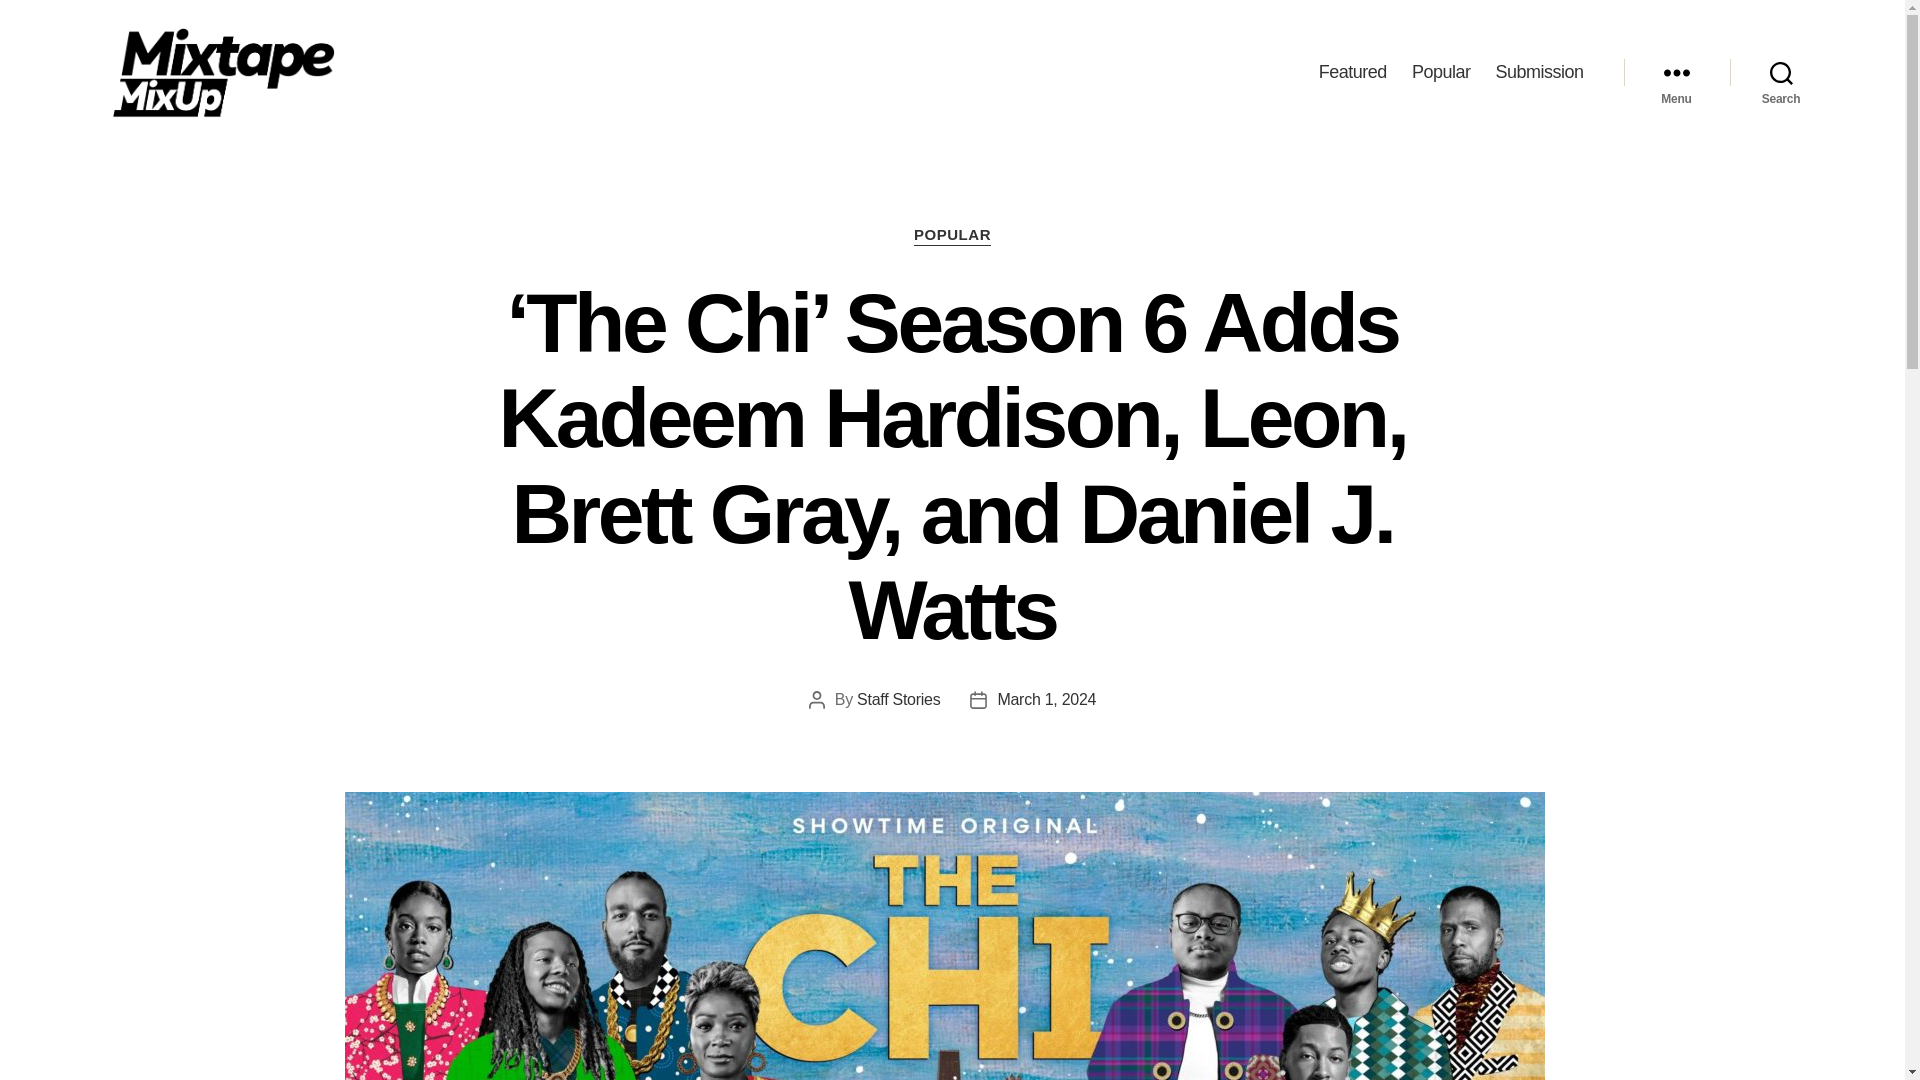  Describe the element at coordinates (1046, 700) in the screenshot. I see `March 1, 2024` at that location.